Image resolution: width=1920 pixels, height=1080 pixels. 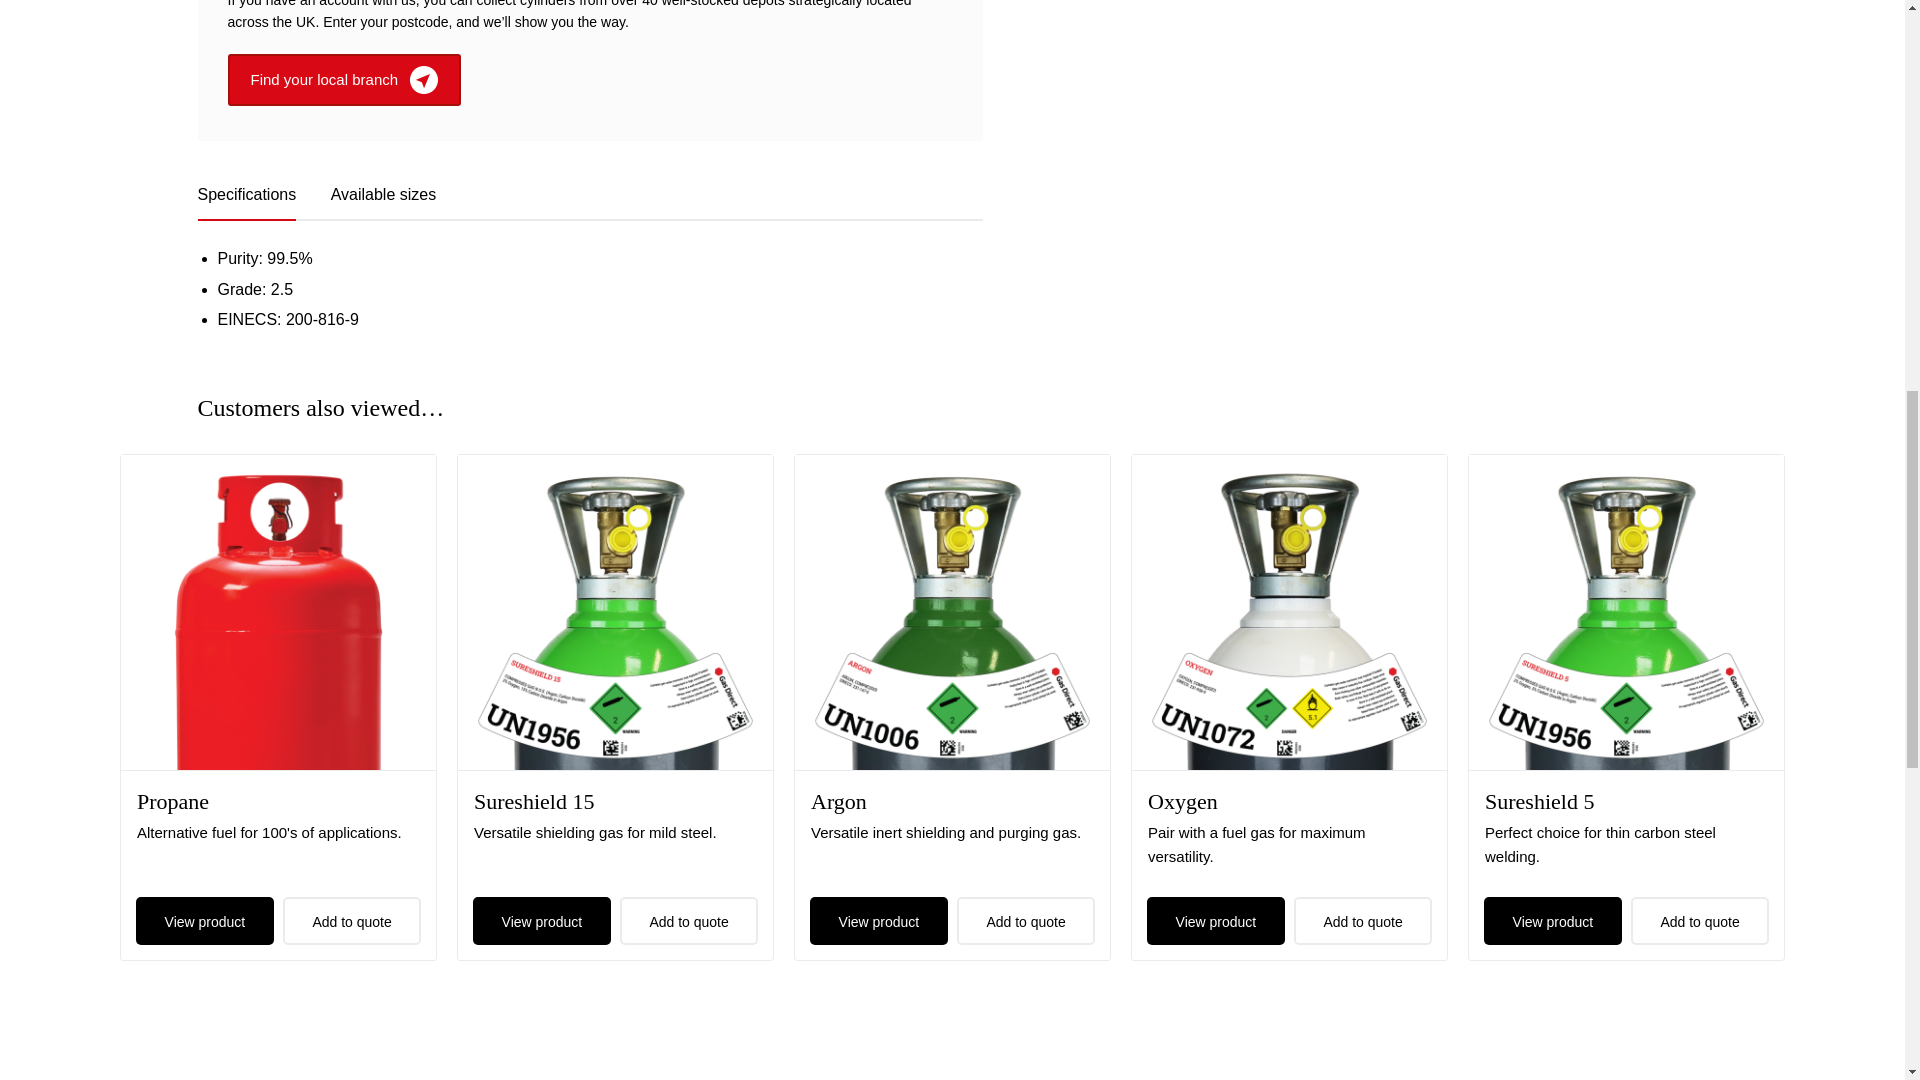 What do you see at coordinates (204, 920) in the screenshot?
I see `View product` at bounding box center [204, 920].